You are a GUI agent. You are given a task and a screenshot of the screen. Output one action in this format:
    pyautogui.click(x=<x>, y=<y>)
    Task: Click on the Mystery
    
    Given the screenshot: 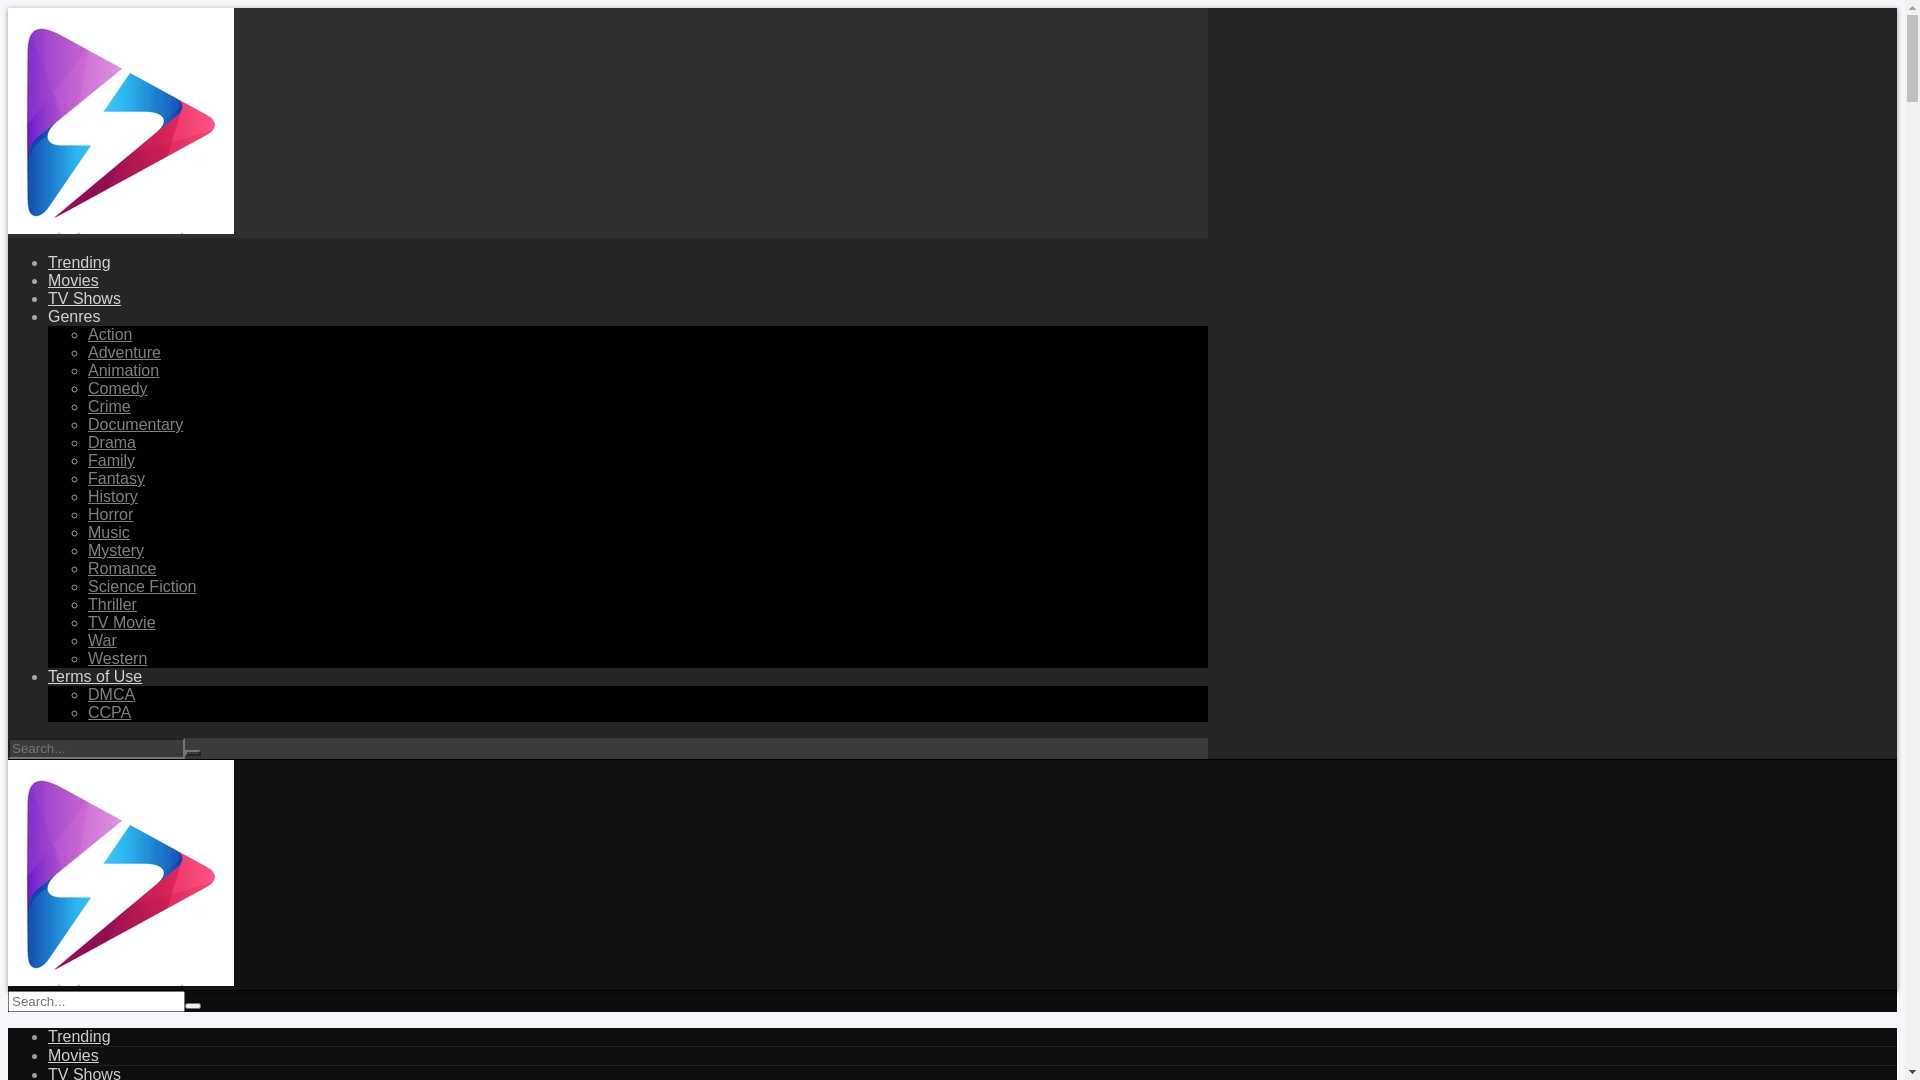 What is the action you would take?
    pyautogui.click(x=116, y=550)
    